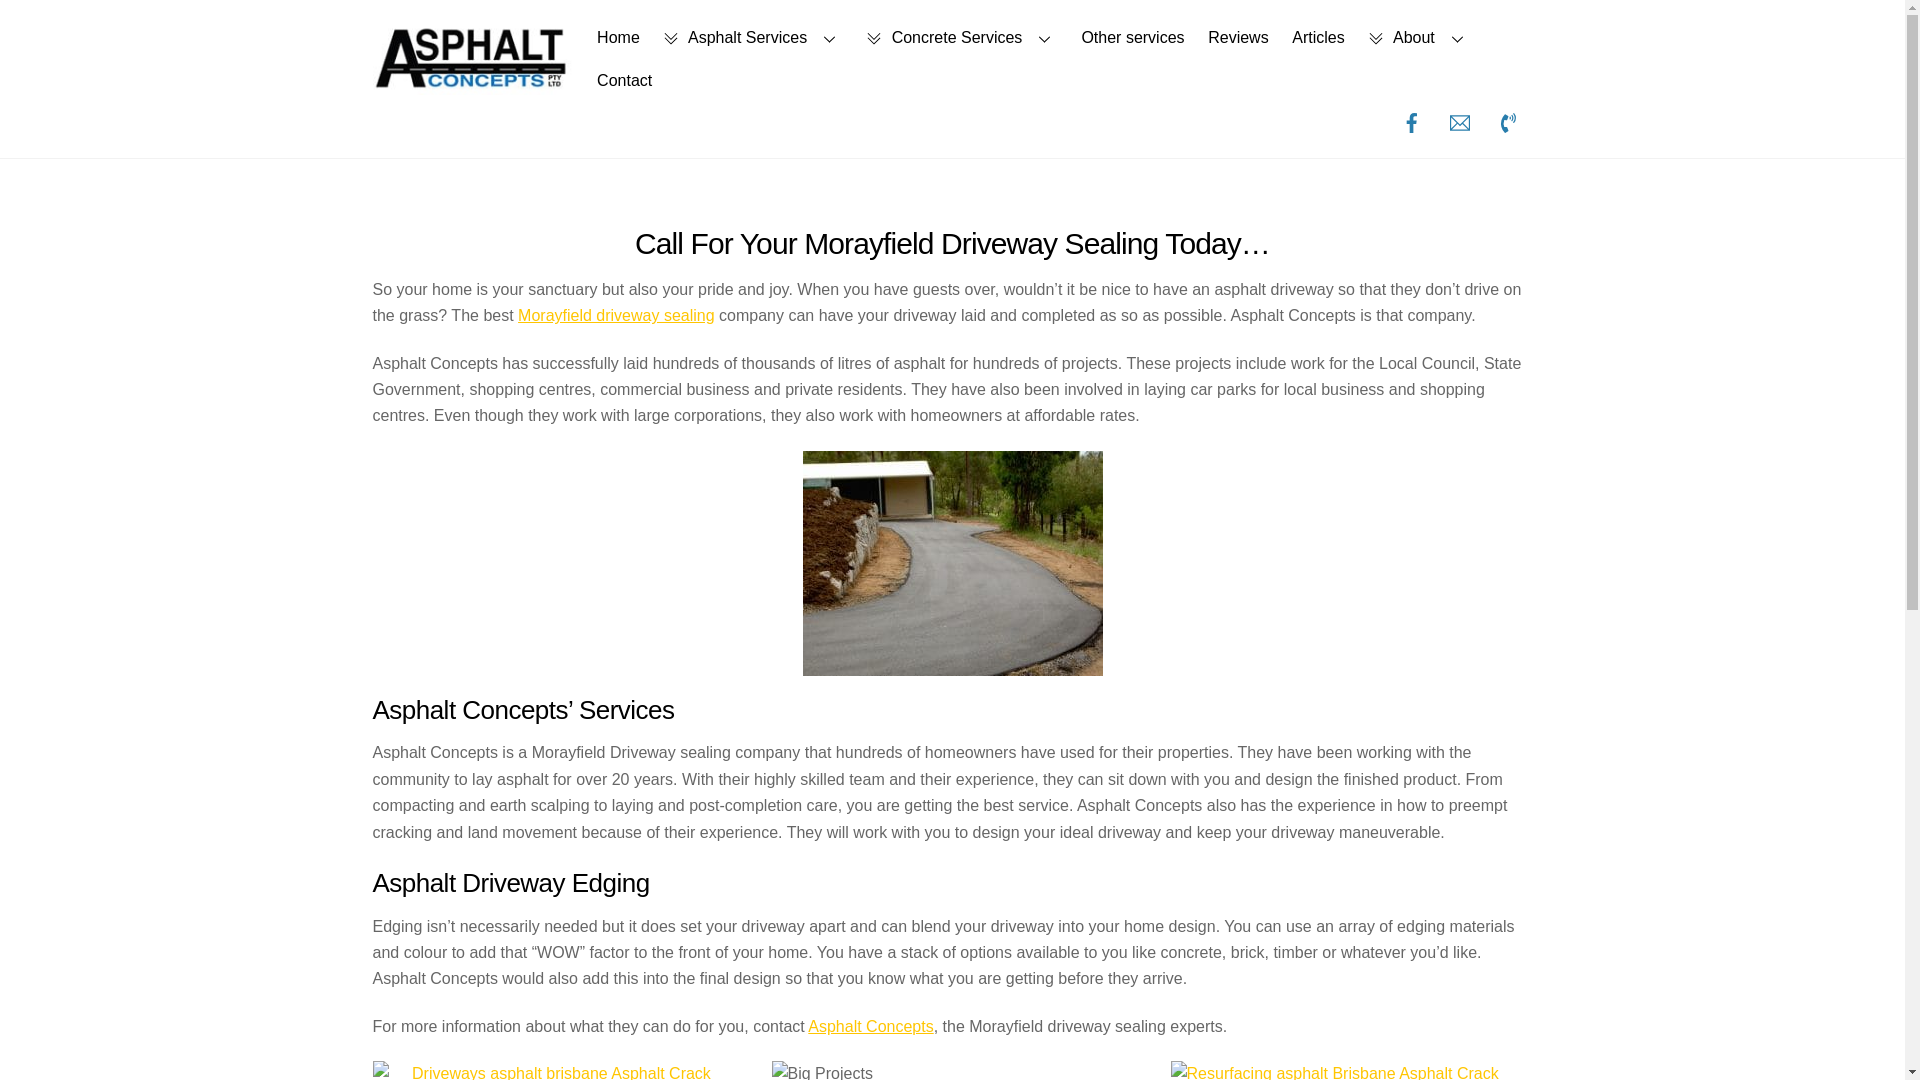 The height and width of the screenshot is (1080, 1920). I want to click on Asphalt Concepts, so click(870, 1026).